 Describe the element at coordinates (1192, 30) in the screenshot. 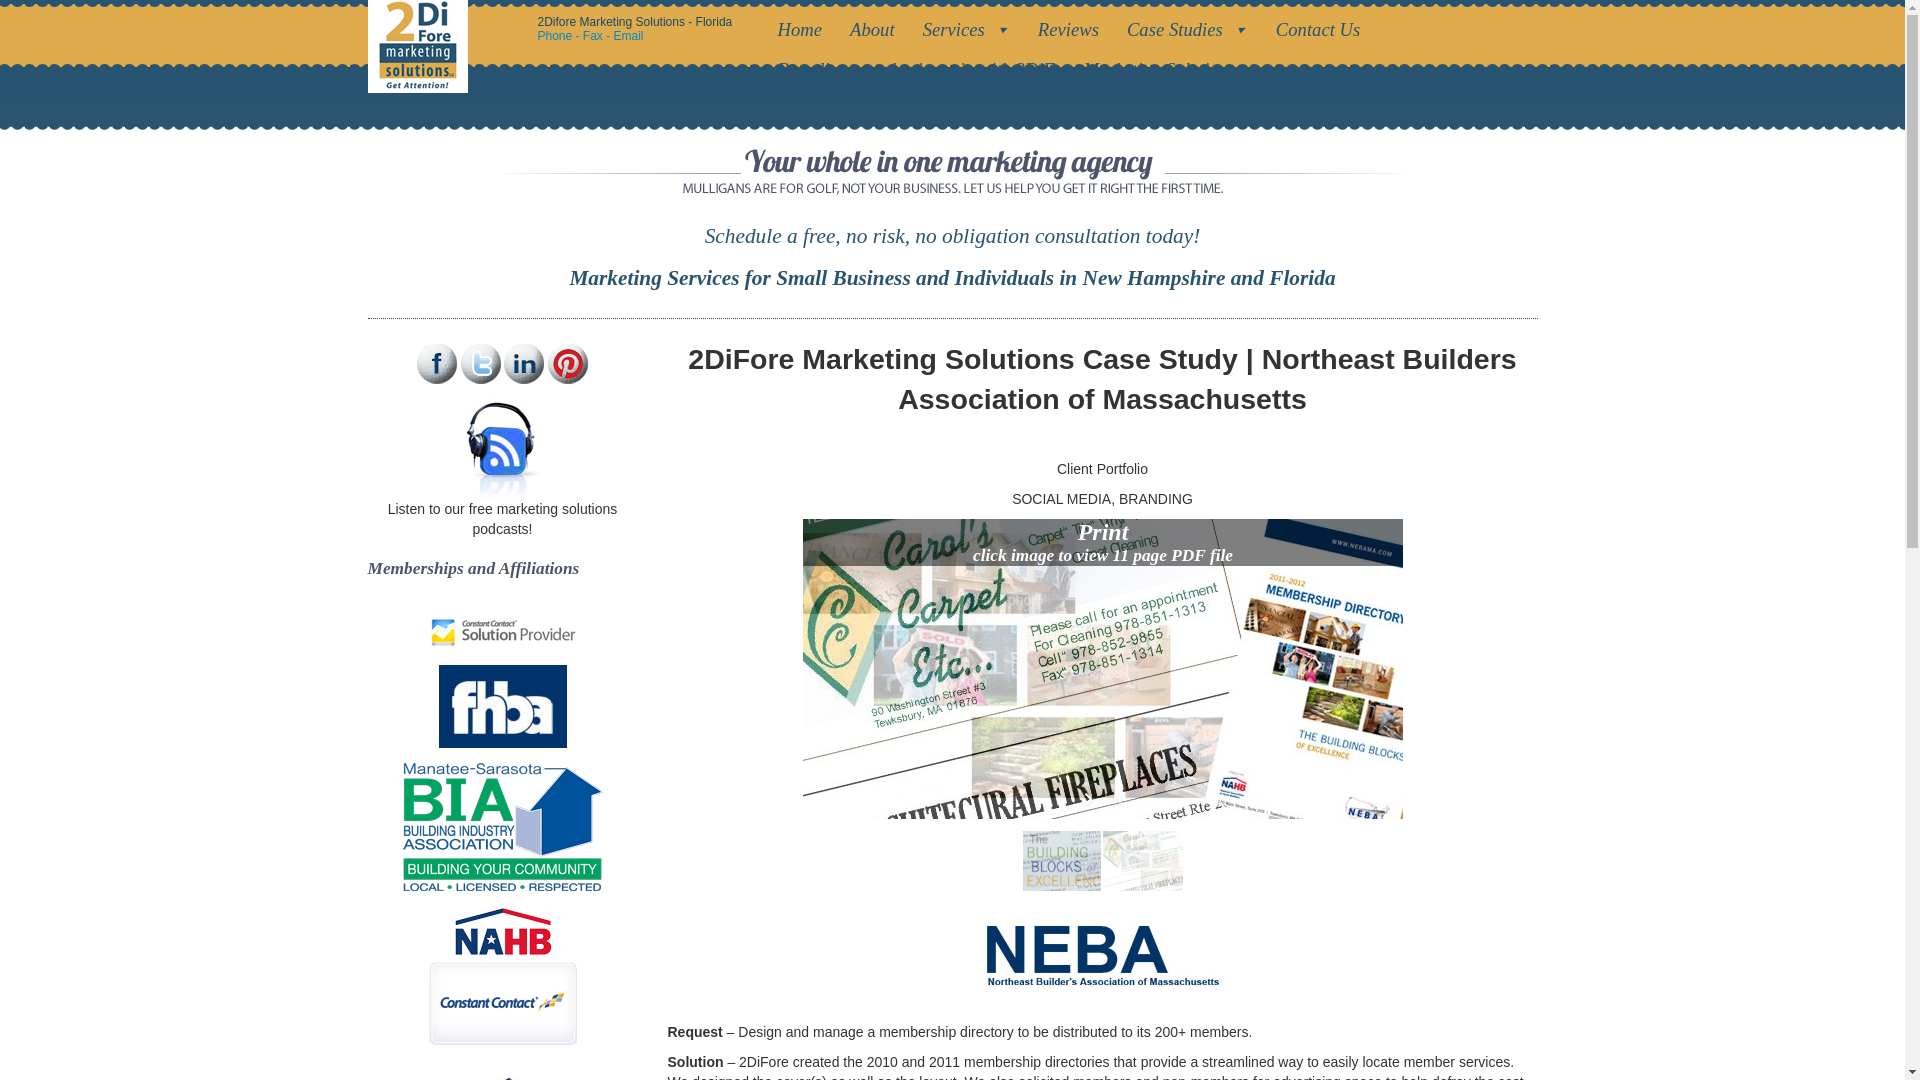

I see `Case Studies` at that location.